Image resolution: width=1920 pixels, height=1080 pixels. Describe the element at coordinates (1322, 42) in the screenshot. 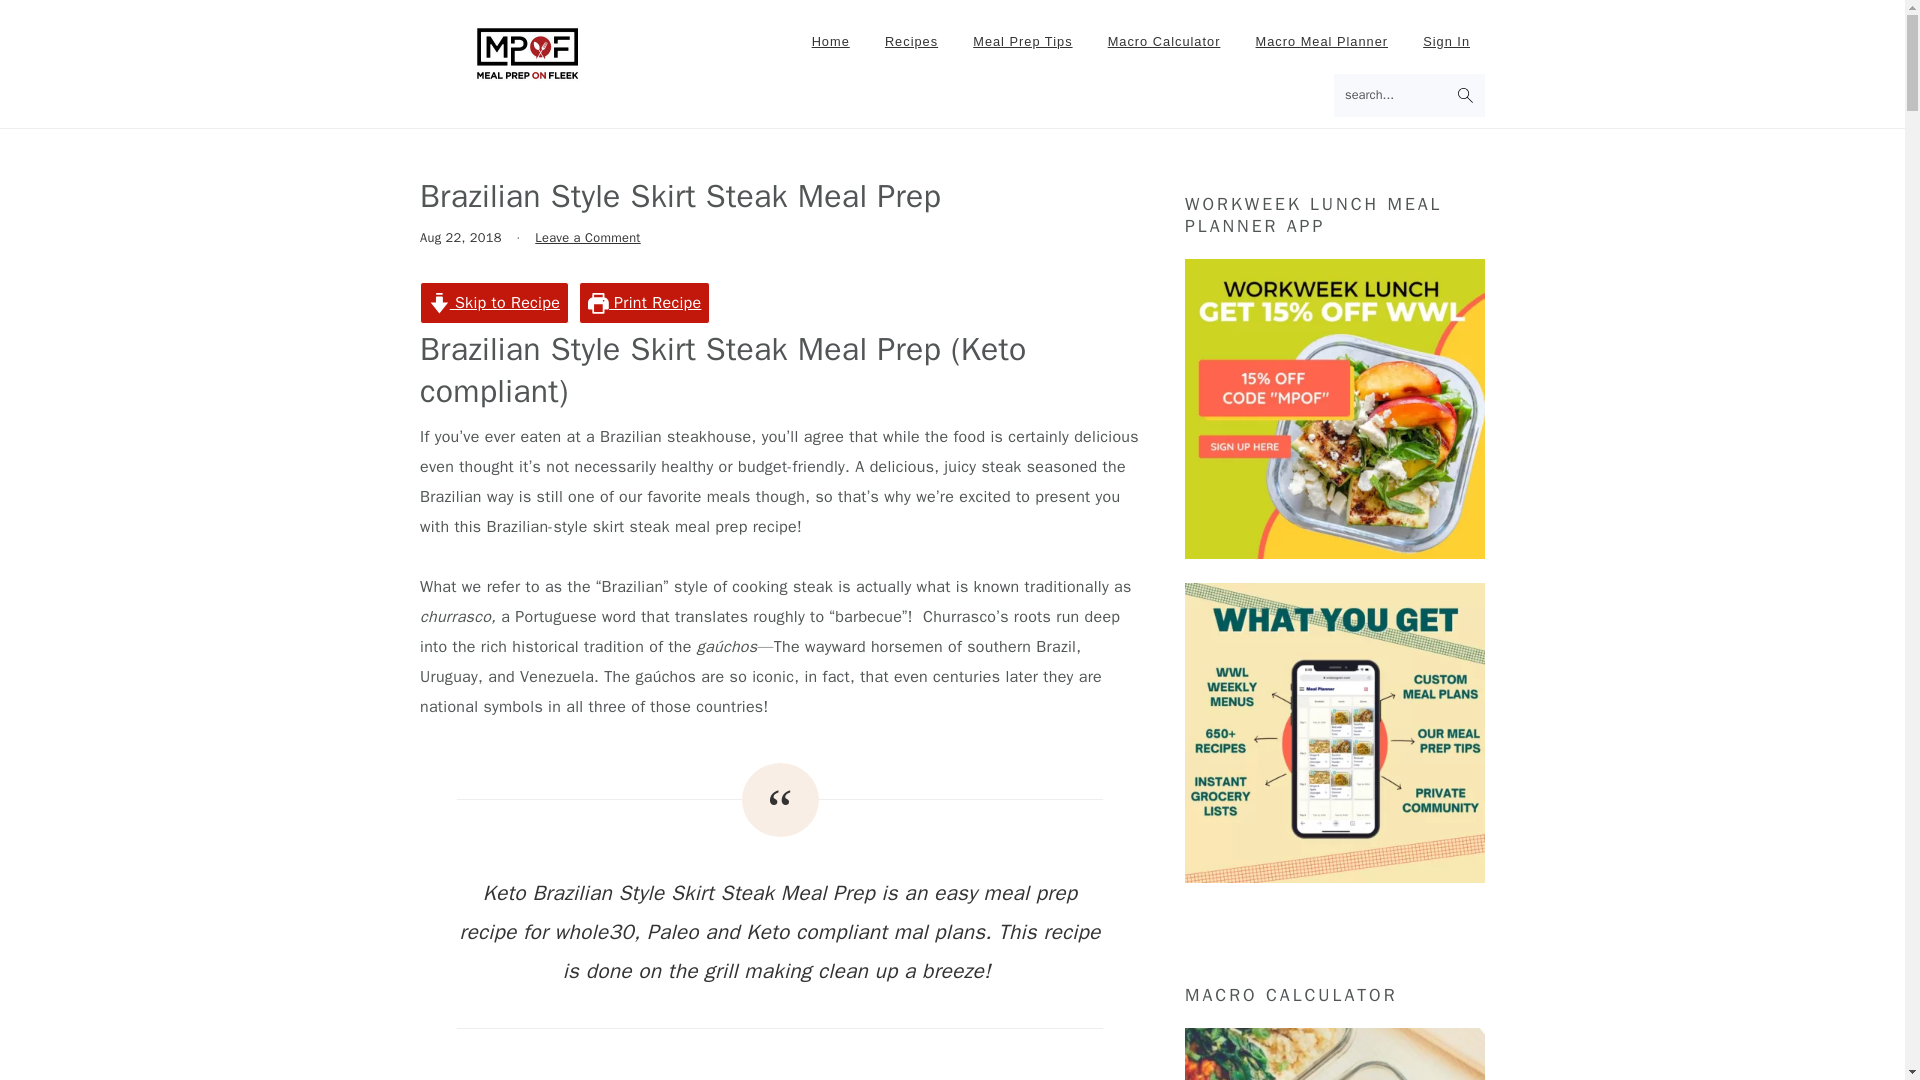

I see `Macro Meal Planner` at that location.